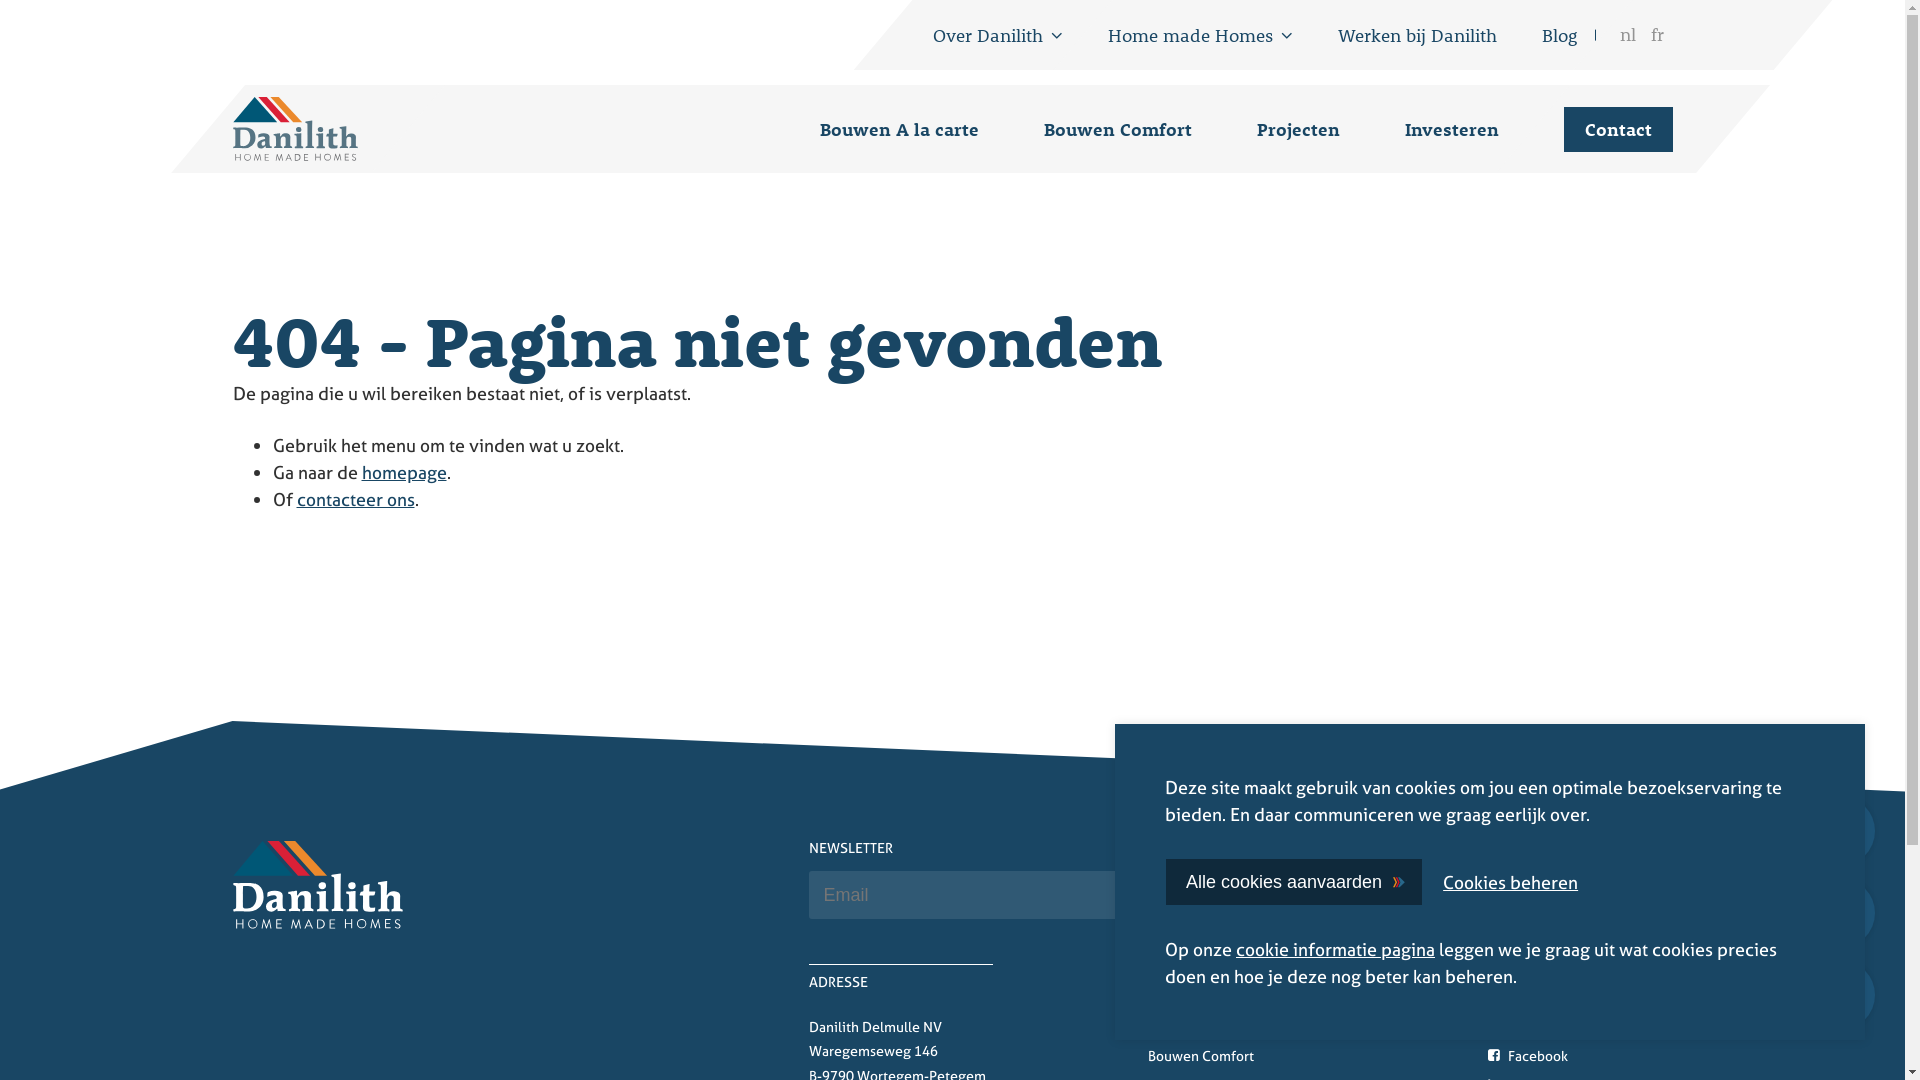 The width and height of the screenshot is (1920, 1080). I want to click on Bouwen Comfort, so click(1118, 130).